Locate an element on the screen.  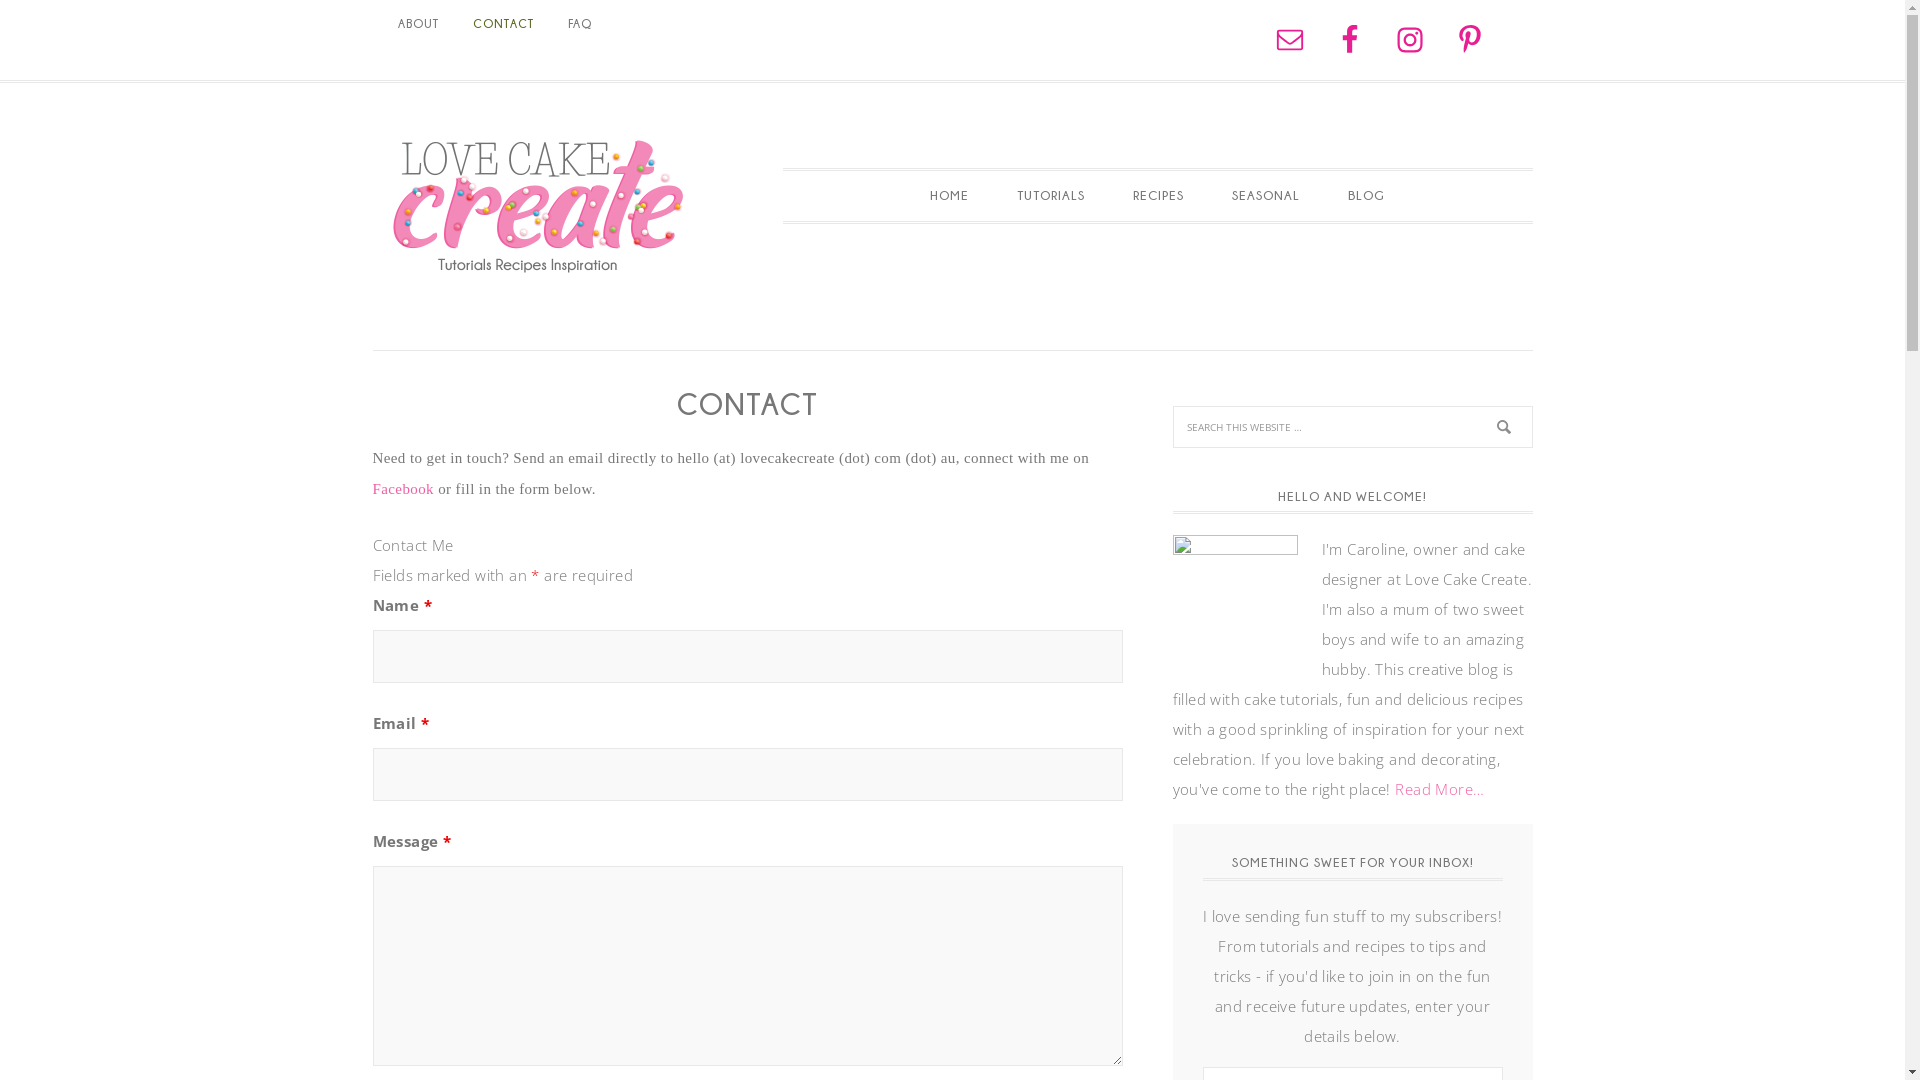
Facebook  is located at coordinates (405, 489).